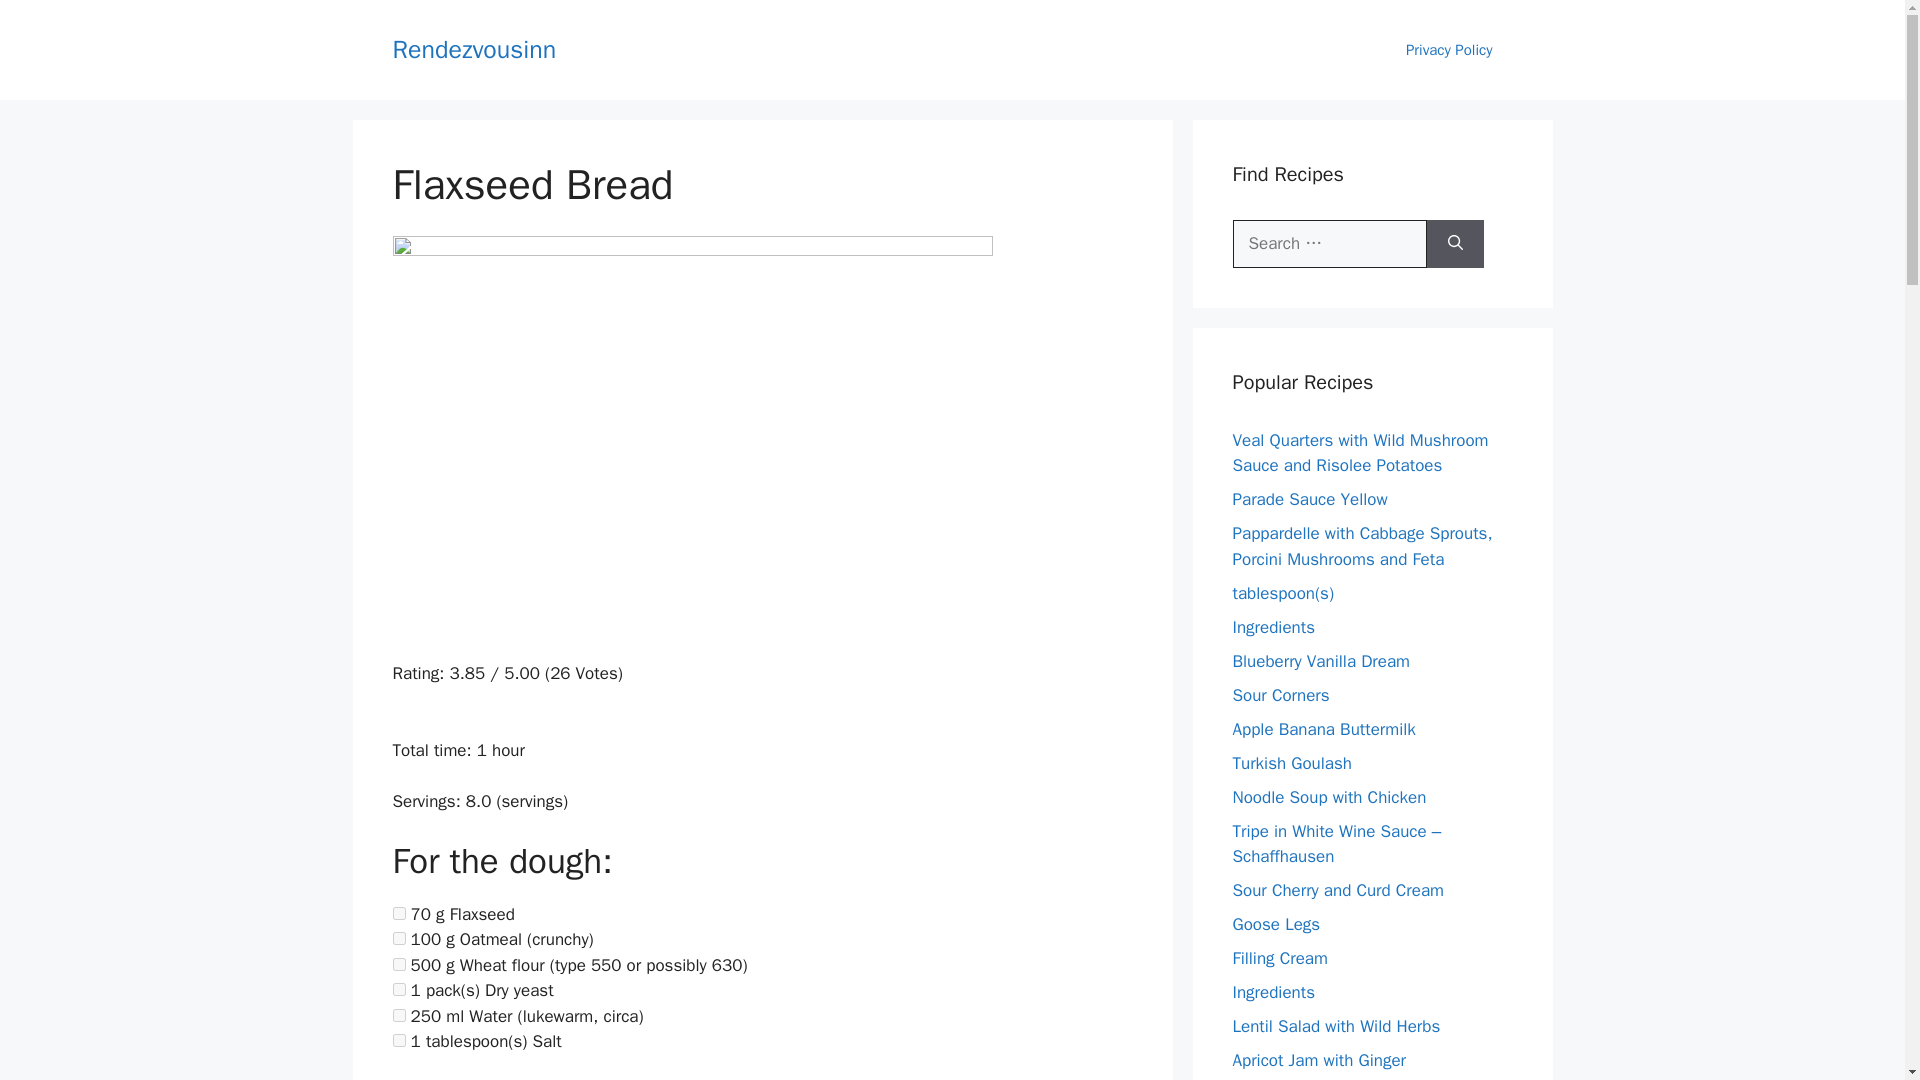 This screenshot has width=1920, height=1080. Describe the element at coordinates (1274, 626) in the screenshot. I see `Ingredients` at that location.